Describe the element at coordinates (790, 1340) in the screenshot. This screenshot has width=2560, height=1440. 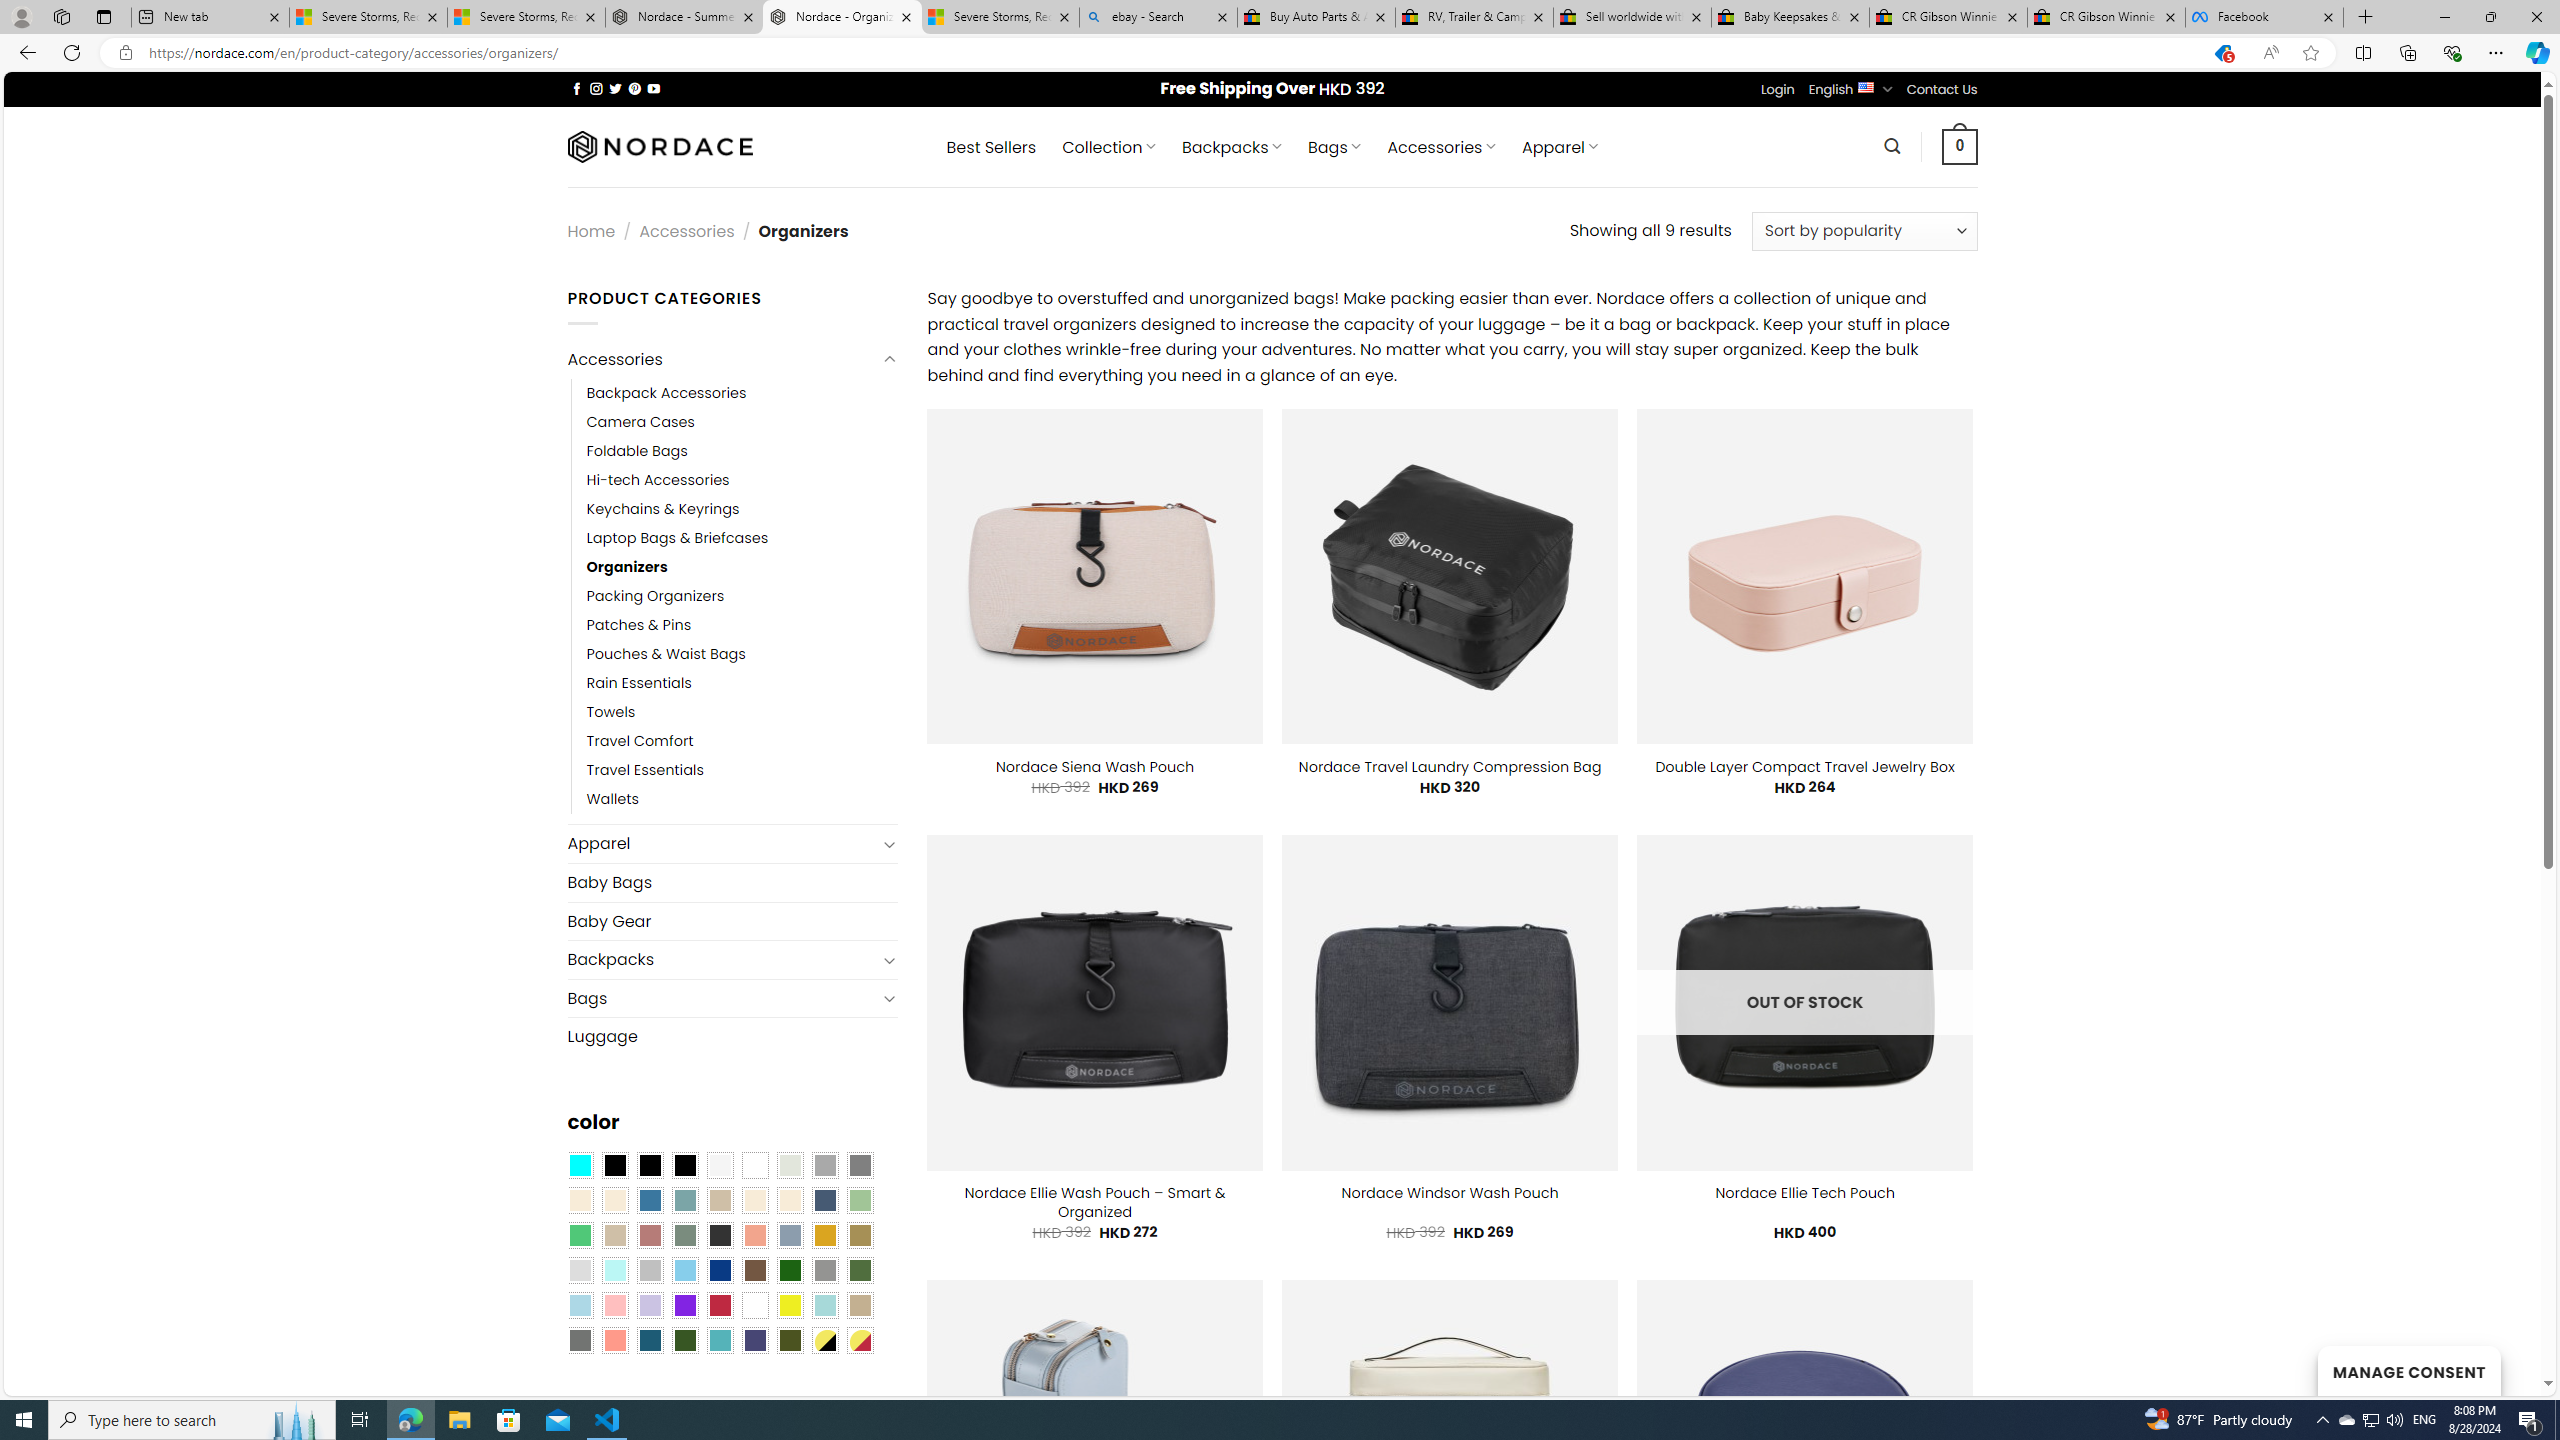
I see `Army Green` at that location.